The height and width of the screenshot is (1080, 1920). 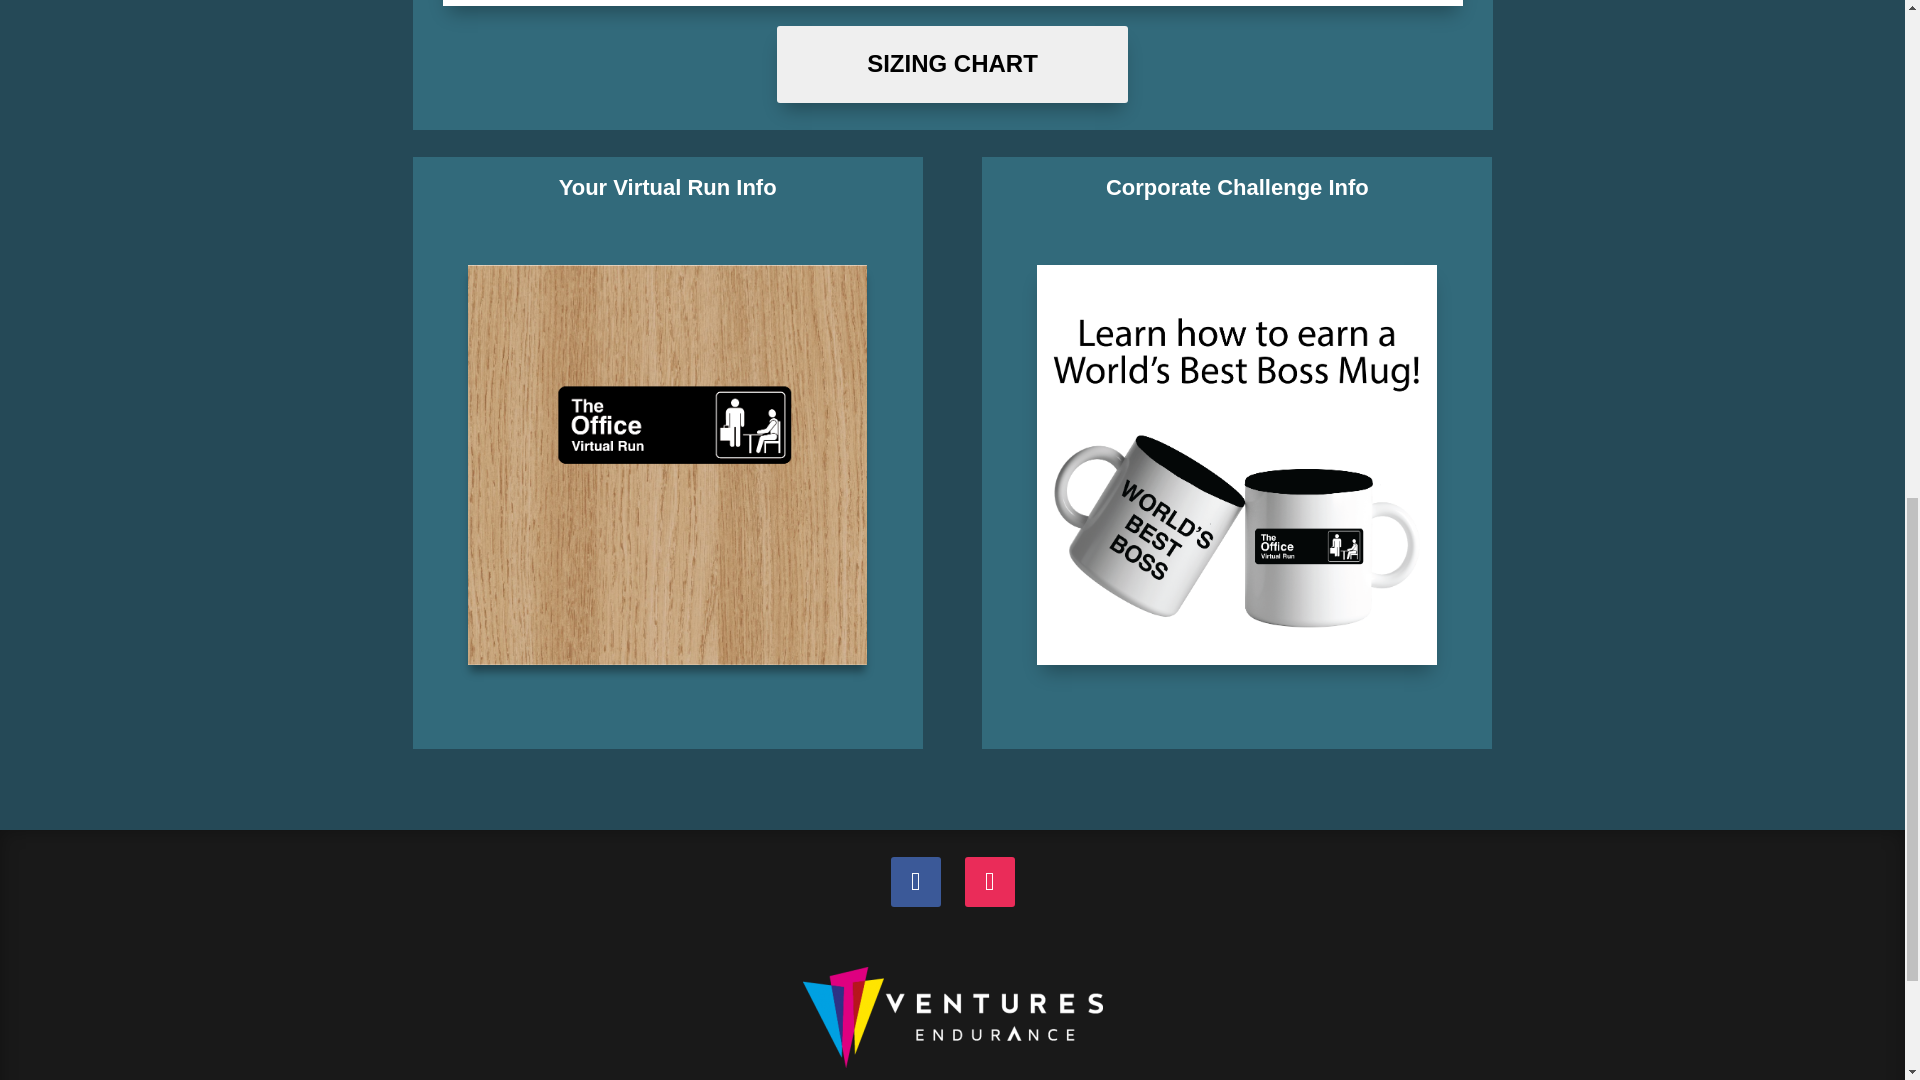 I want to click on SIZING CHART, so click(x=952, y=64).